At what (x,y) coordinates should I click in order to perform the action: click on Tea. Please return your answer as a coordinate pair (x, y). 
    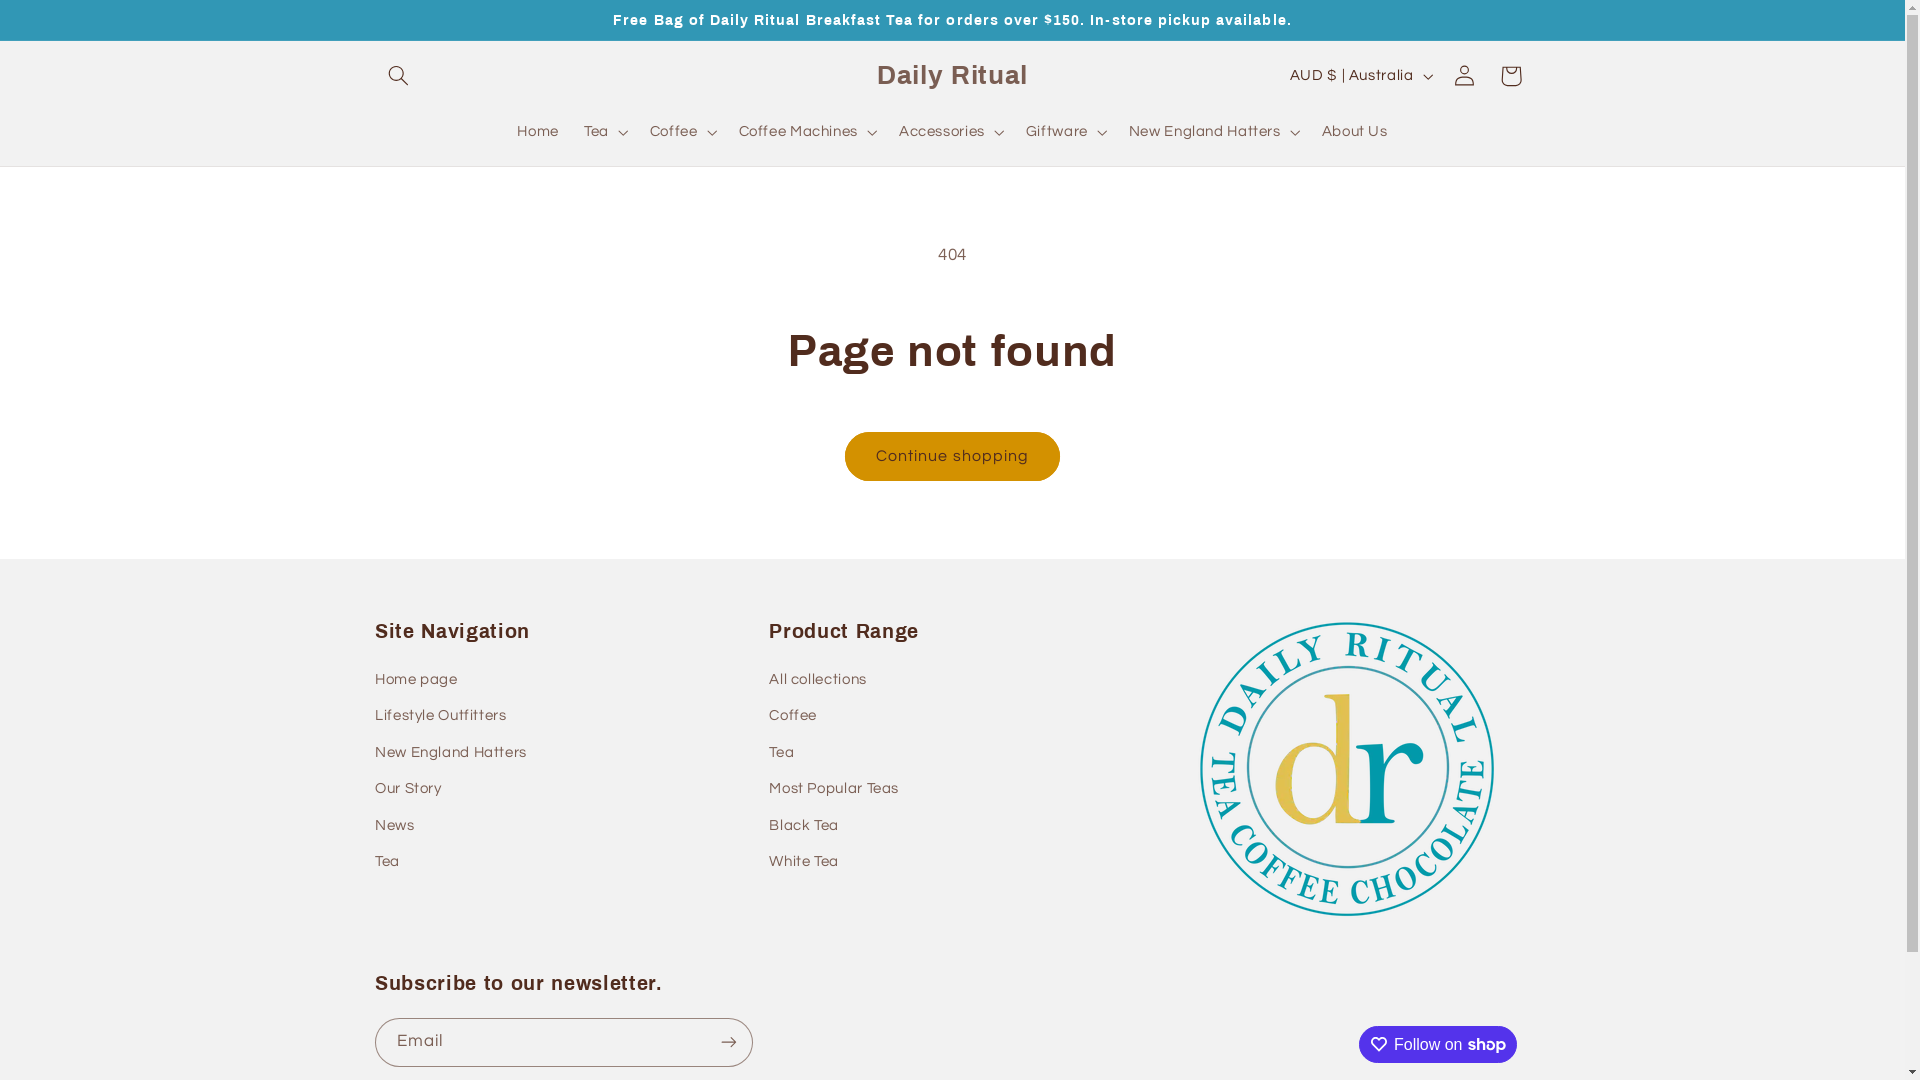
    Looking at the image, I should click on (782, 753).